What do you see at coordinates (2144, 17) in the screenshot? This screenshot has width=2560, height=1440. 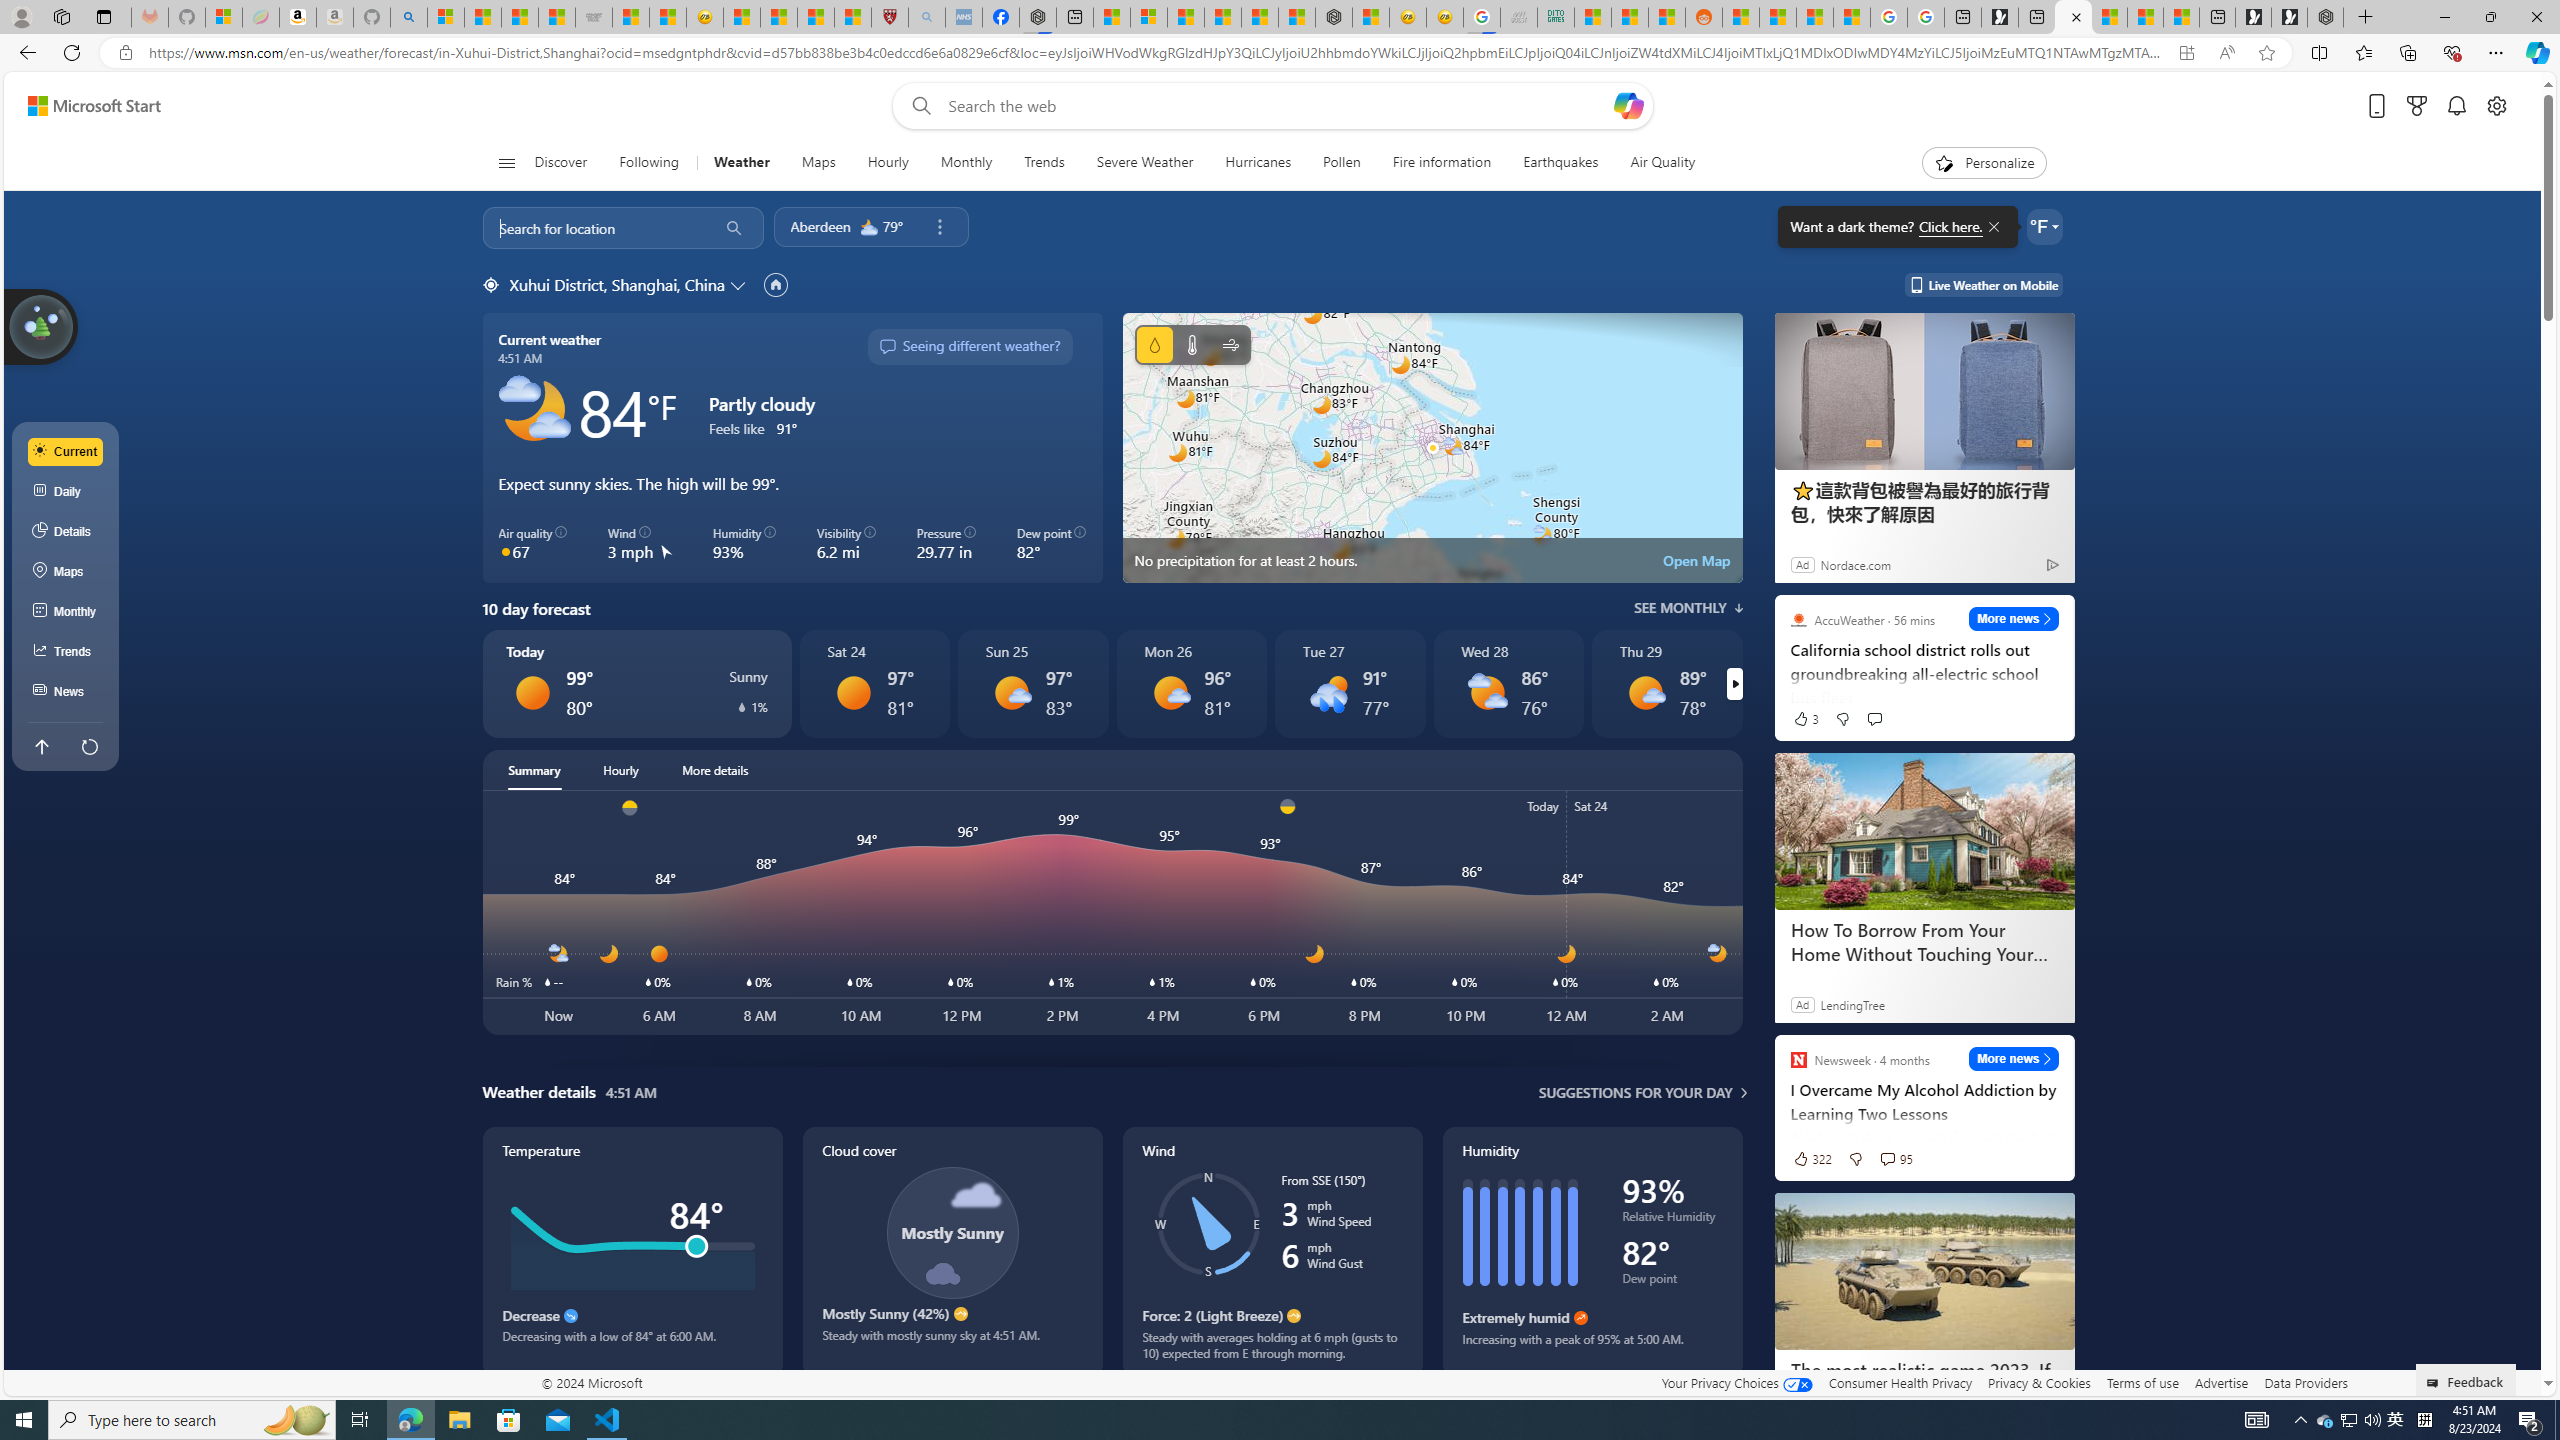 I see `Microsoft Start` at bounding box center [2144, 17].